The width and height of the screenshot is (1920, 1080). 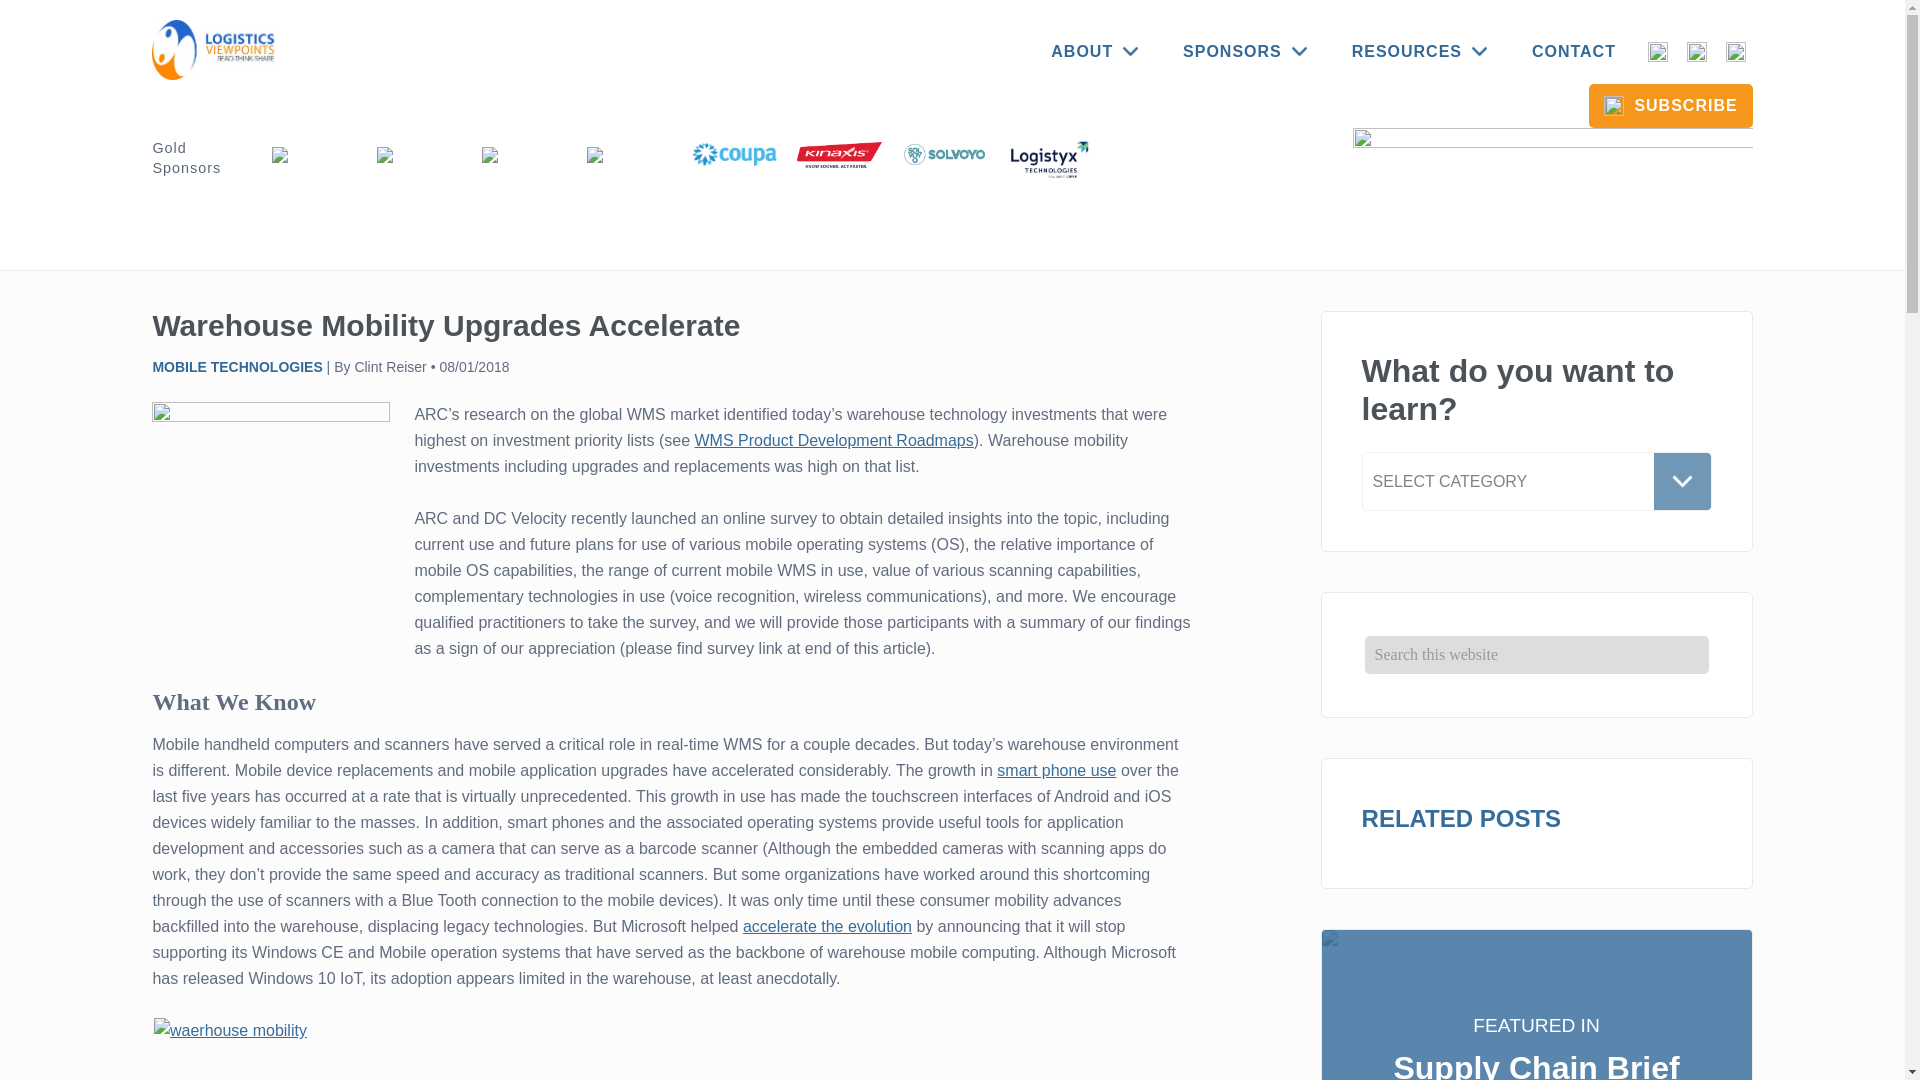 What do you see at coordinates (1574, 52) in the screenshot?
I see `CONTACT` at bounding box center [1574, 52].